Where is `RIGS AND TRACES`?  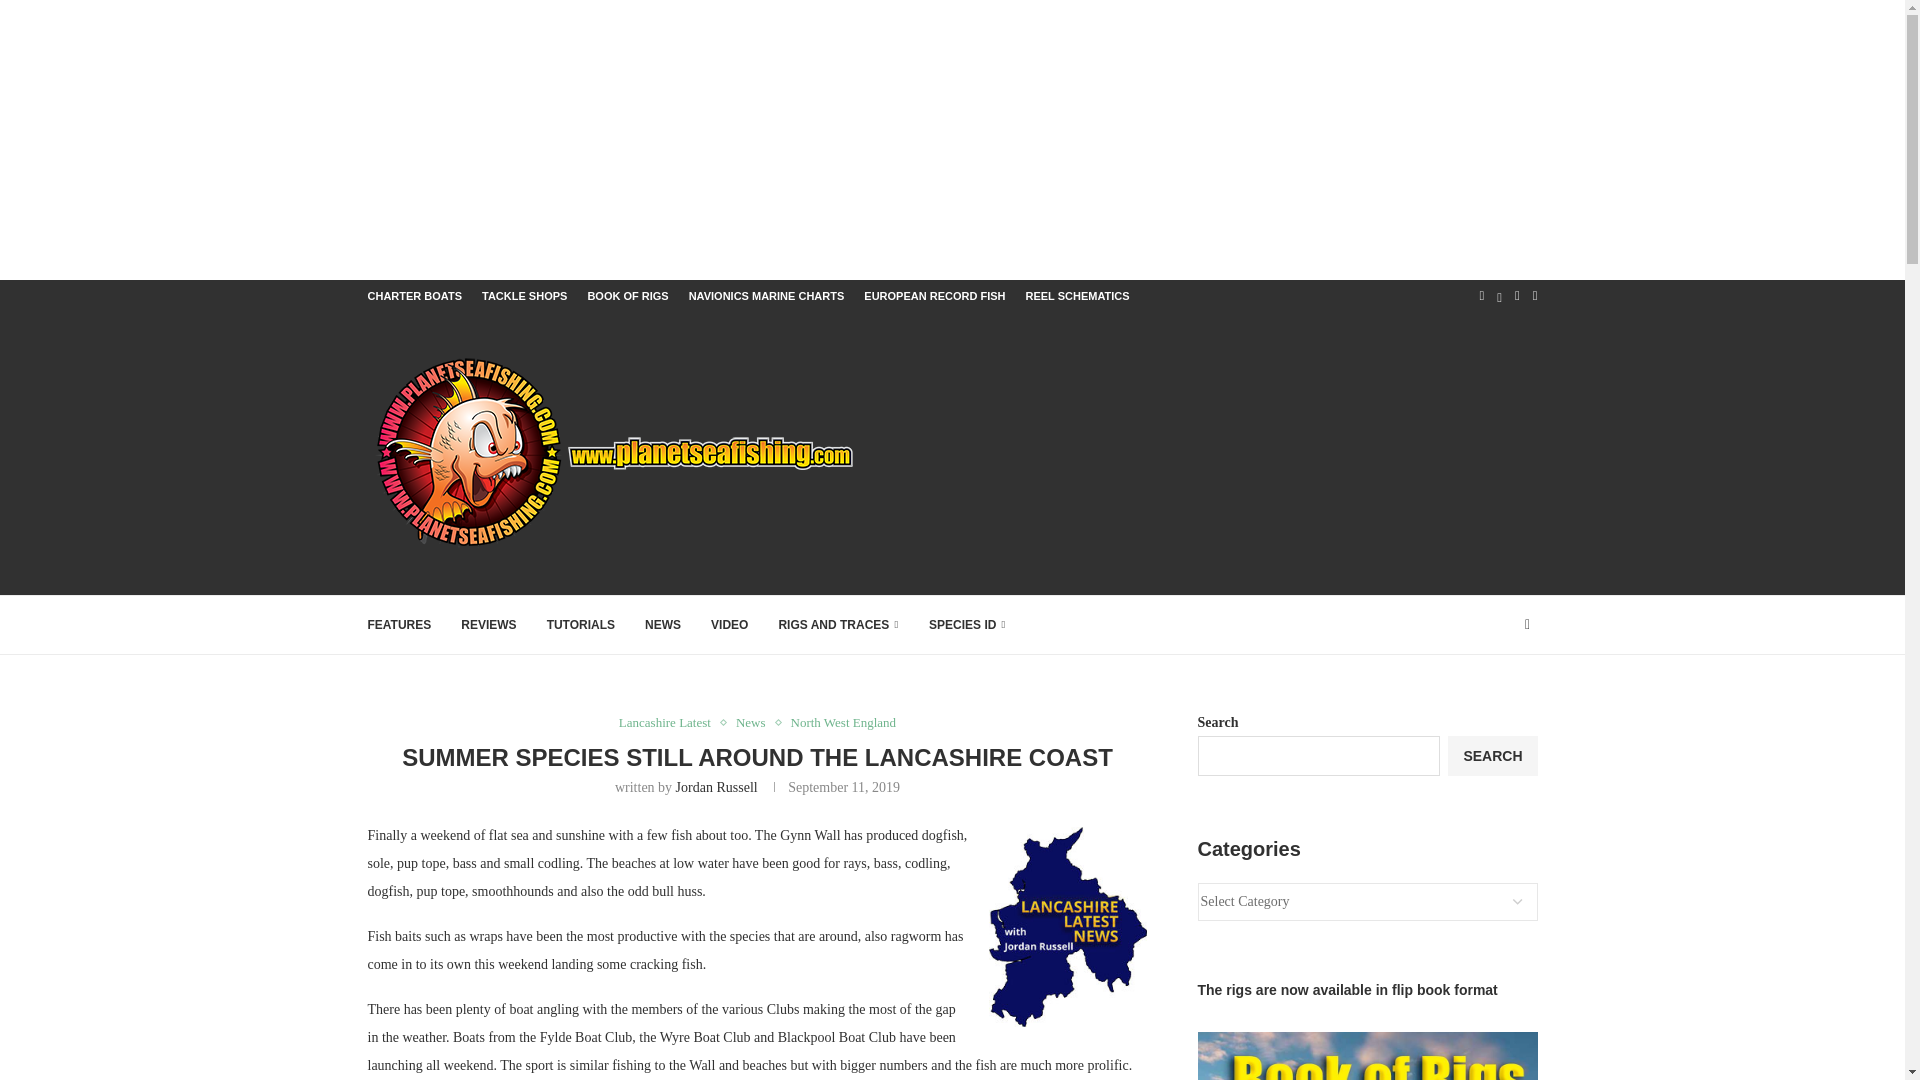
RIGS AND TRACES is located at coordinates (838, 625).